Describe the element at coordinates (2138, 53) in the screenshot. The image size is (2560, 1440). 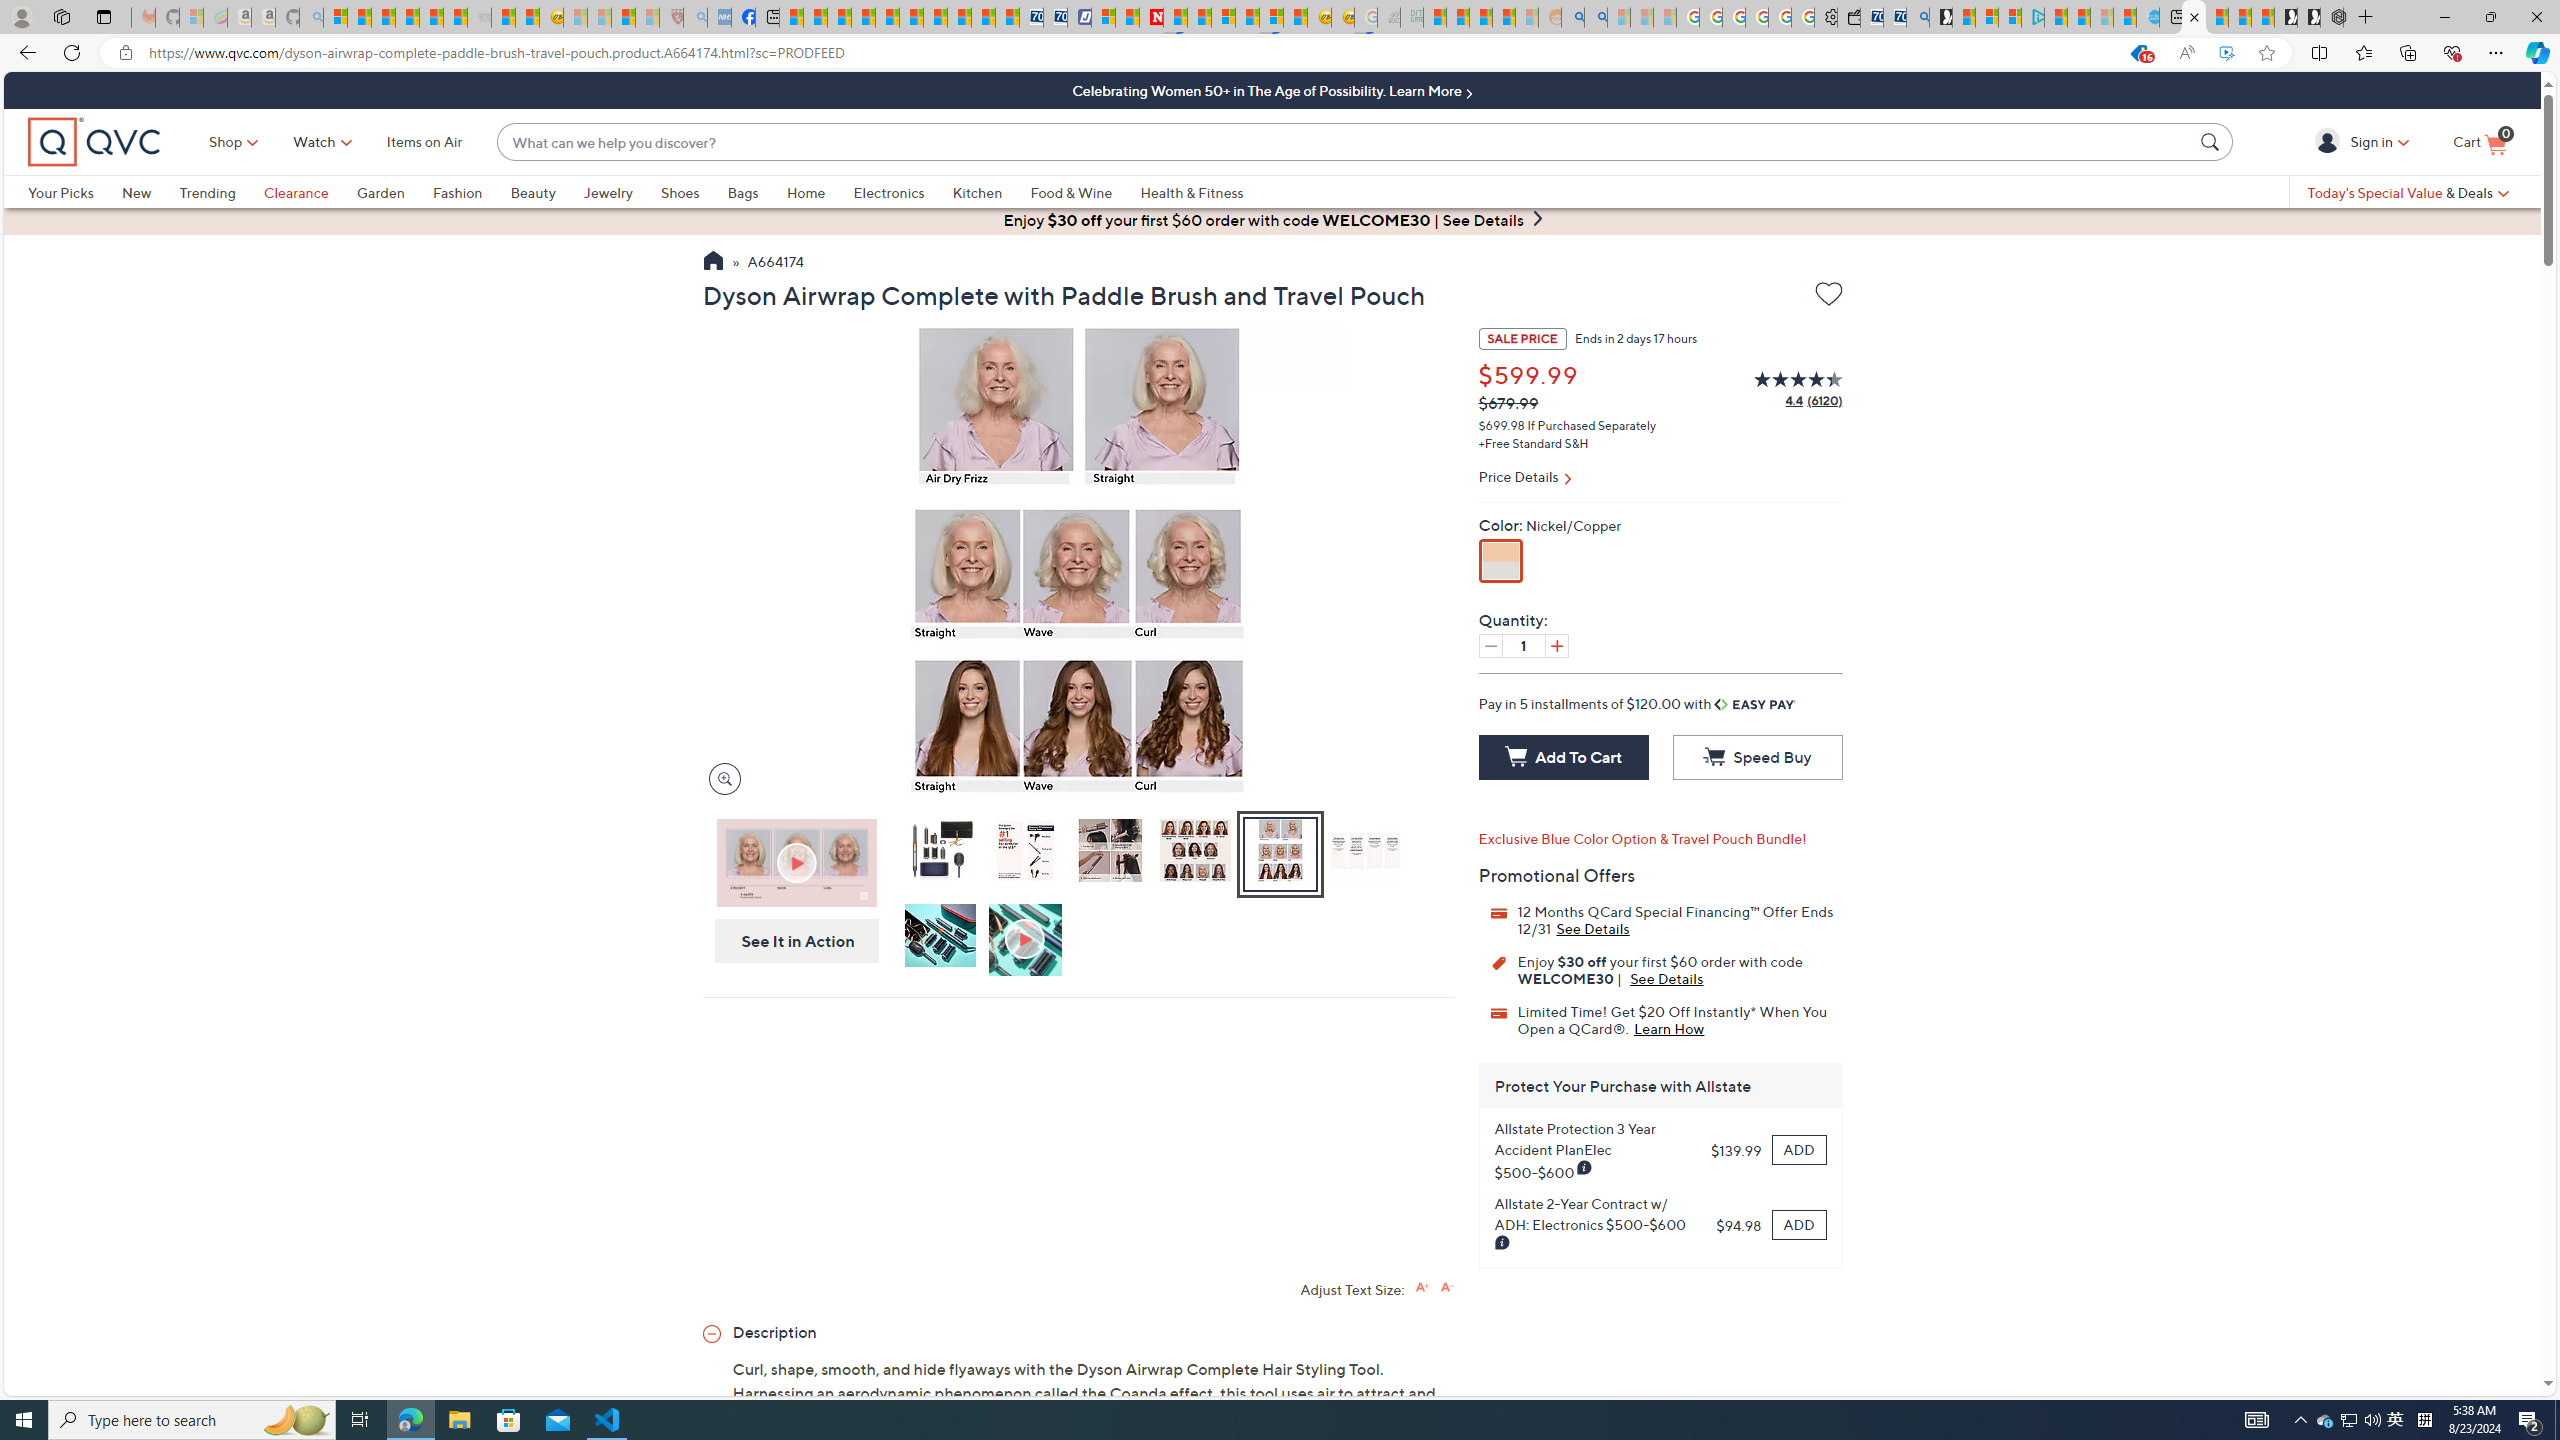
I see `You have the best price!` at that location.